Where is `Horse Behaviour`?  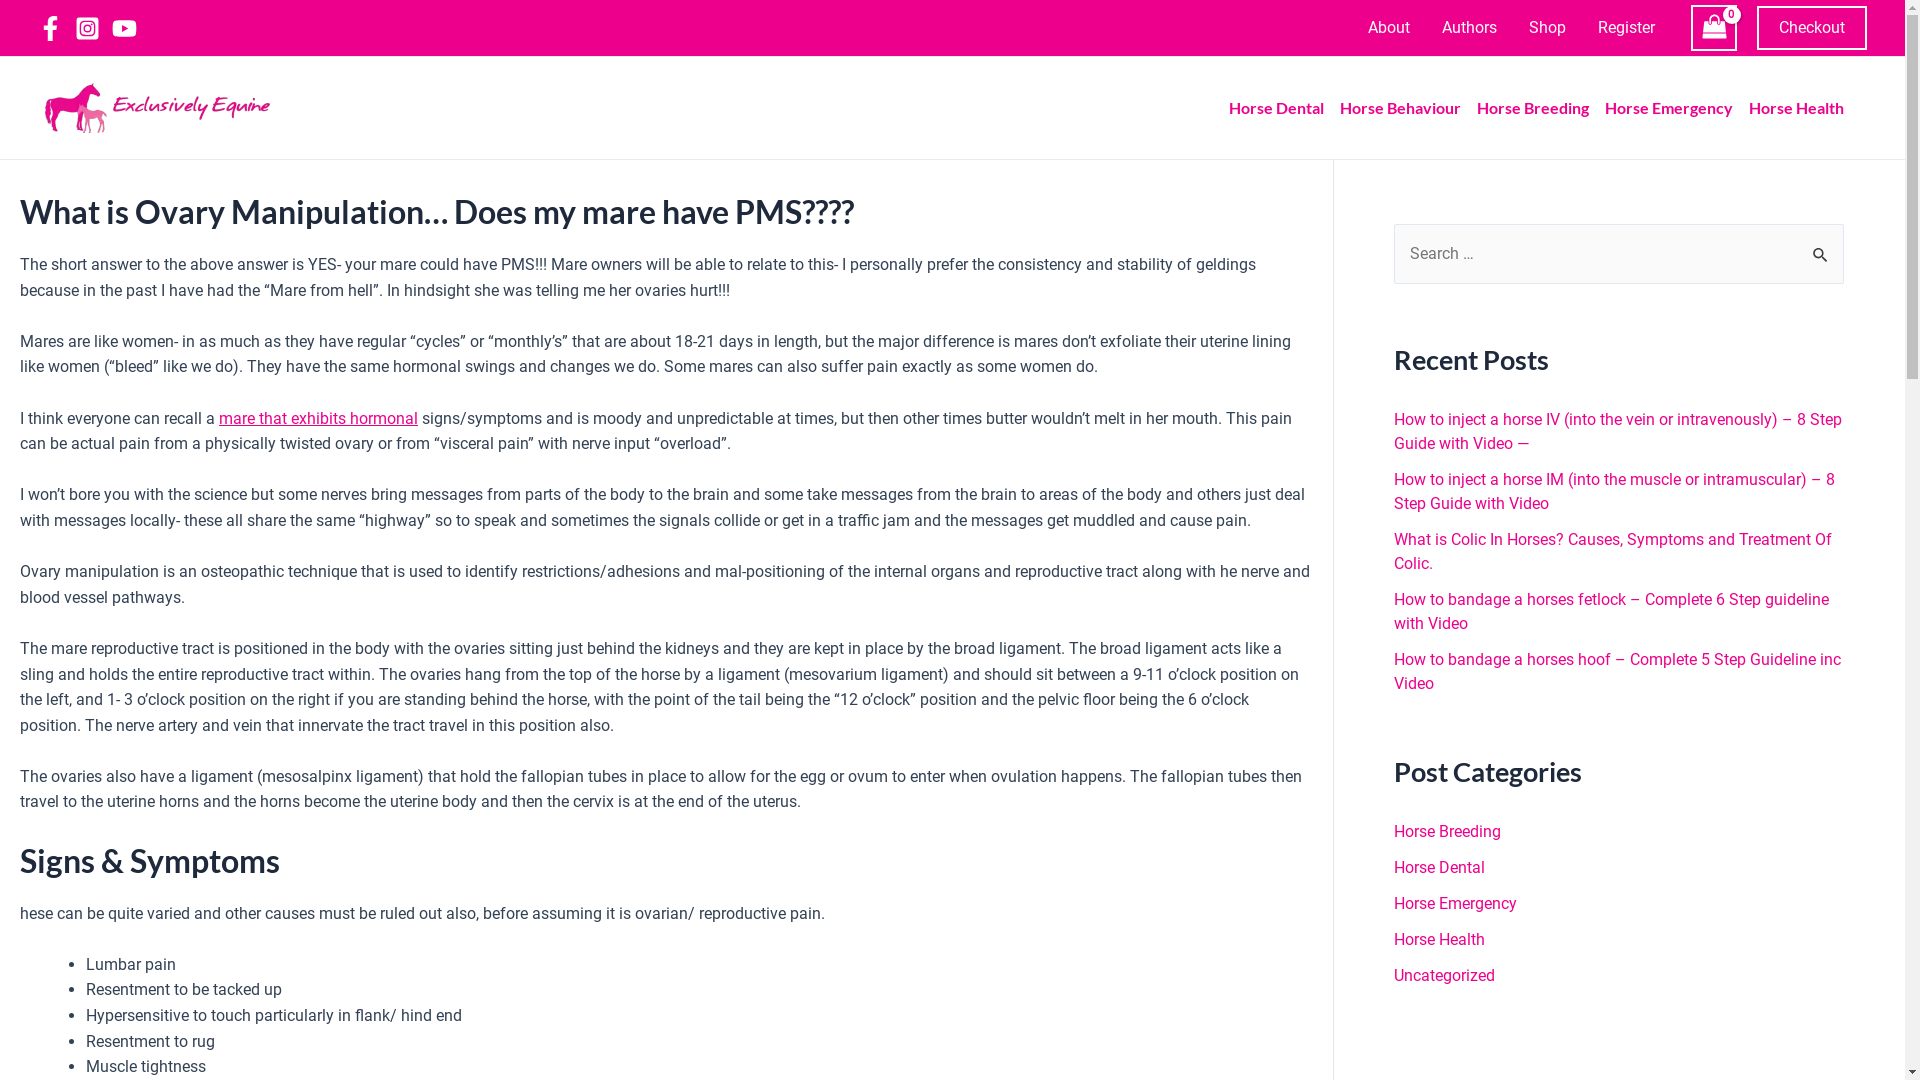
Horse Behaviour is located at coordinates (1408, 108).